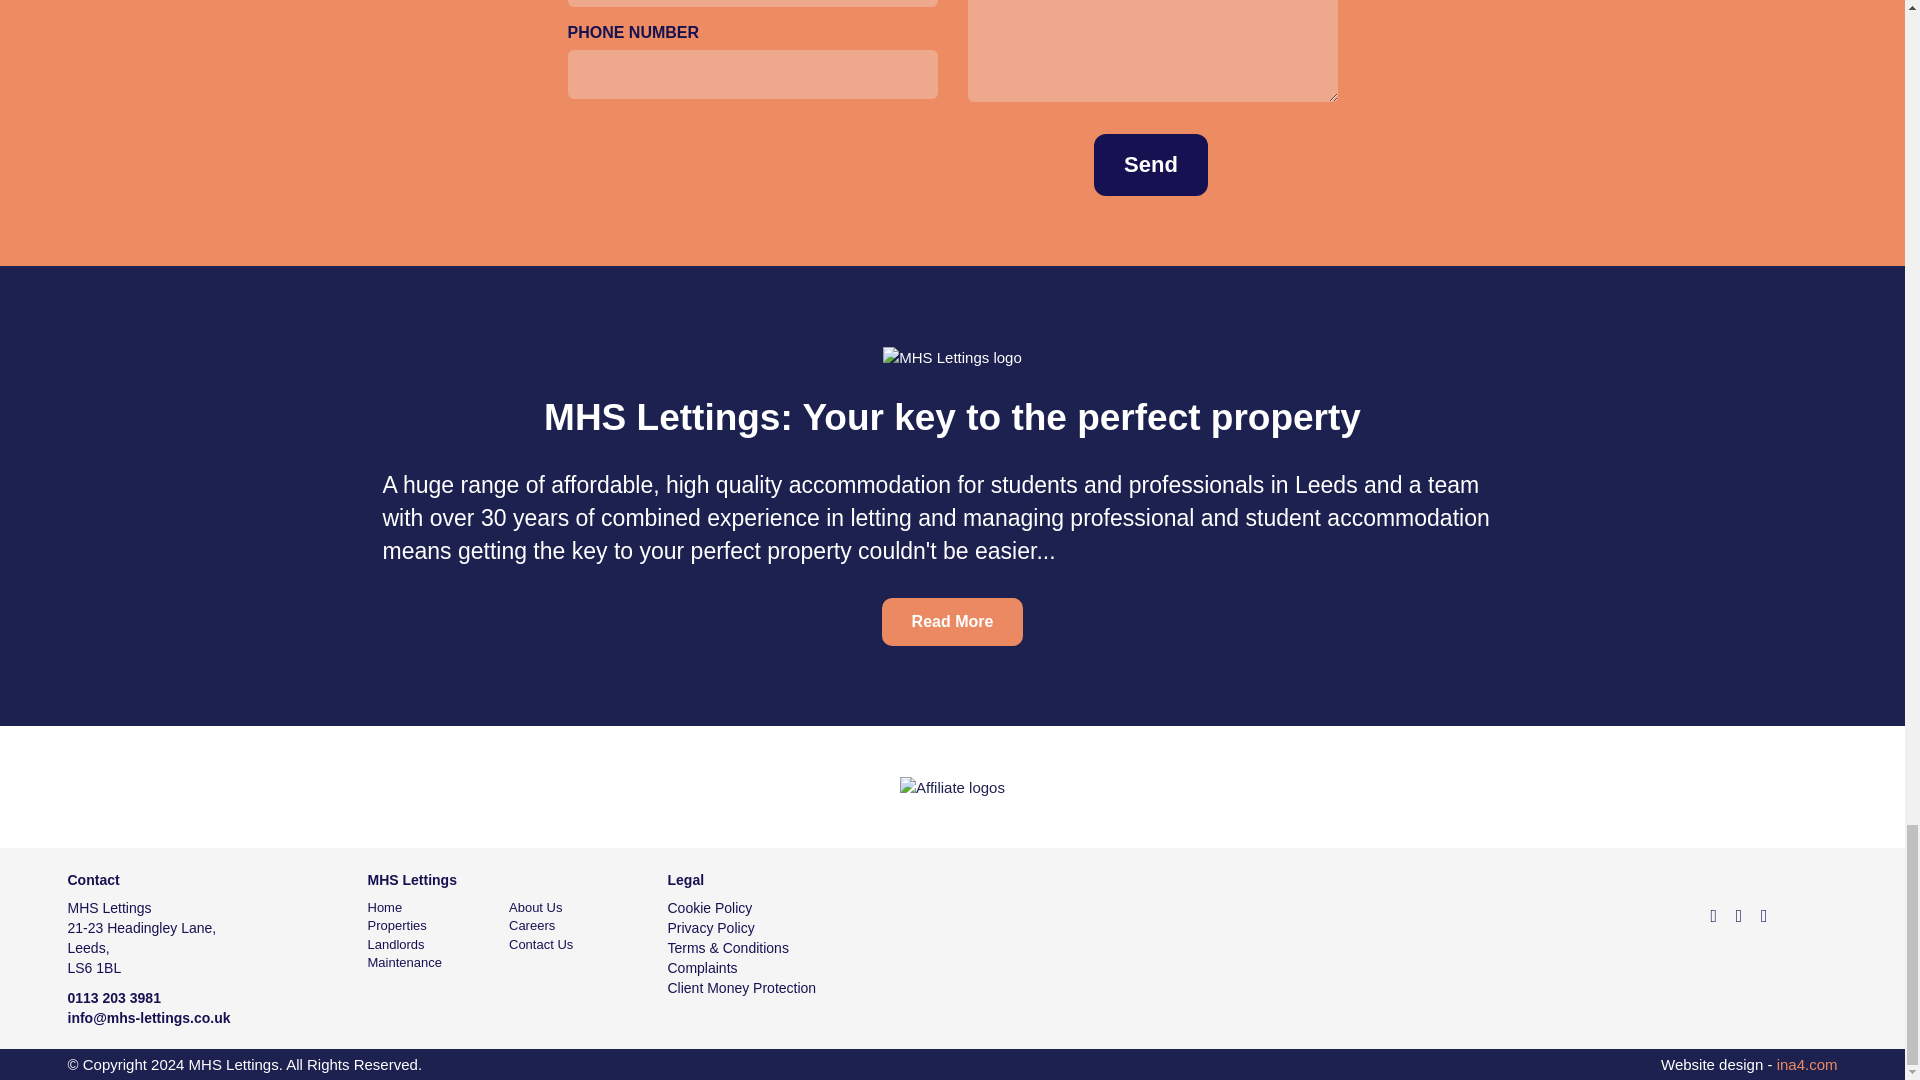 This screenshot has width=1920, height=1080. What do you see at coordinates (710, 907) in the screenshot?
I see `Cookie Policy` at bounding box center [710, 907].